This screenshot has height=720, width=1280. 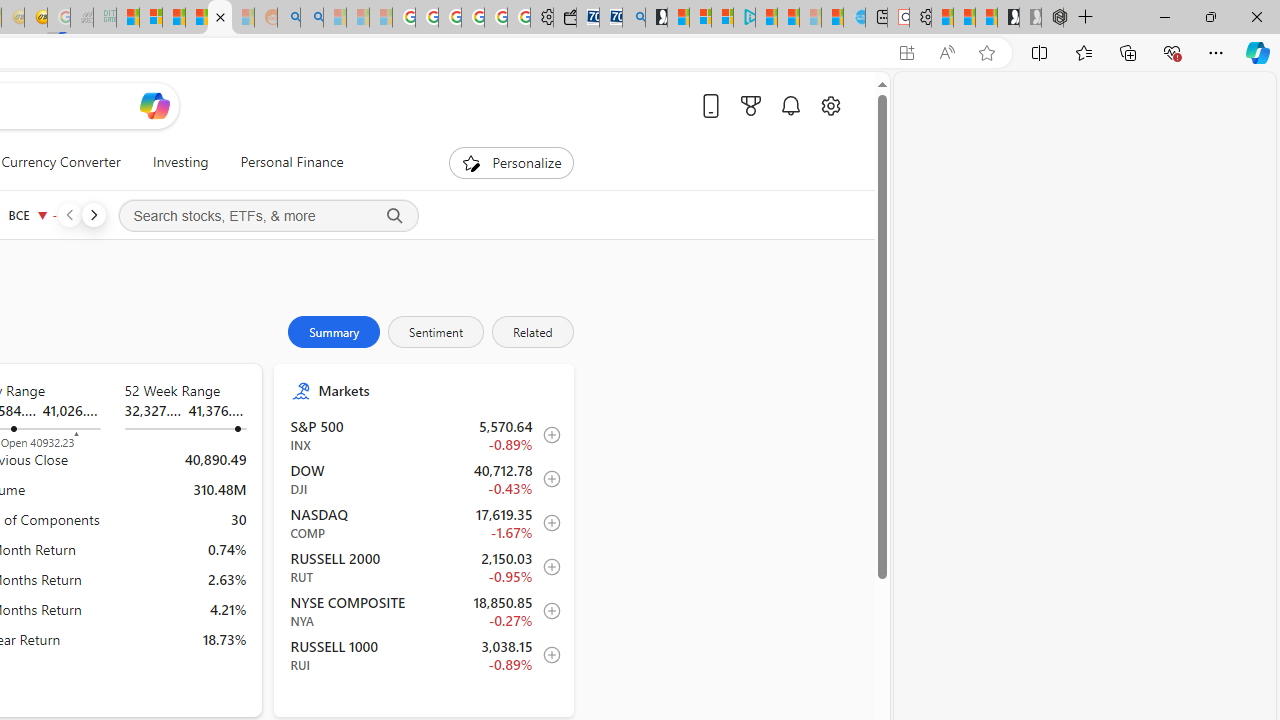 I want to click on DJI DOW decrease 40,712.78 -177.71 -0.43% itemundefined, so click(x=424, y=479).